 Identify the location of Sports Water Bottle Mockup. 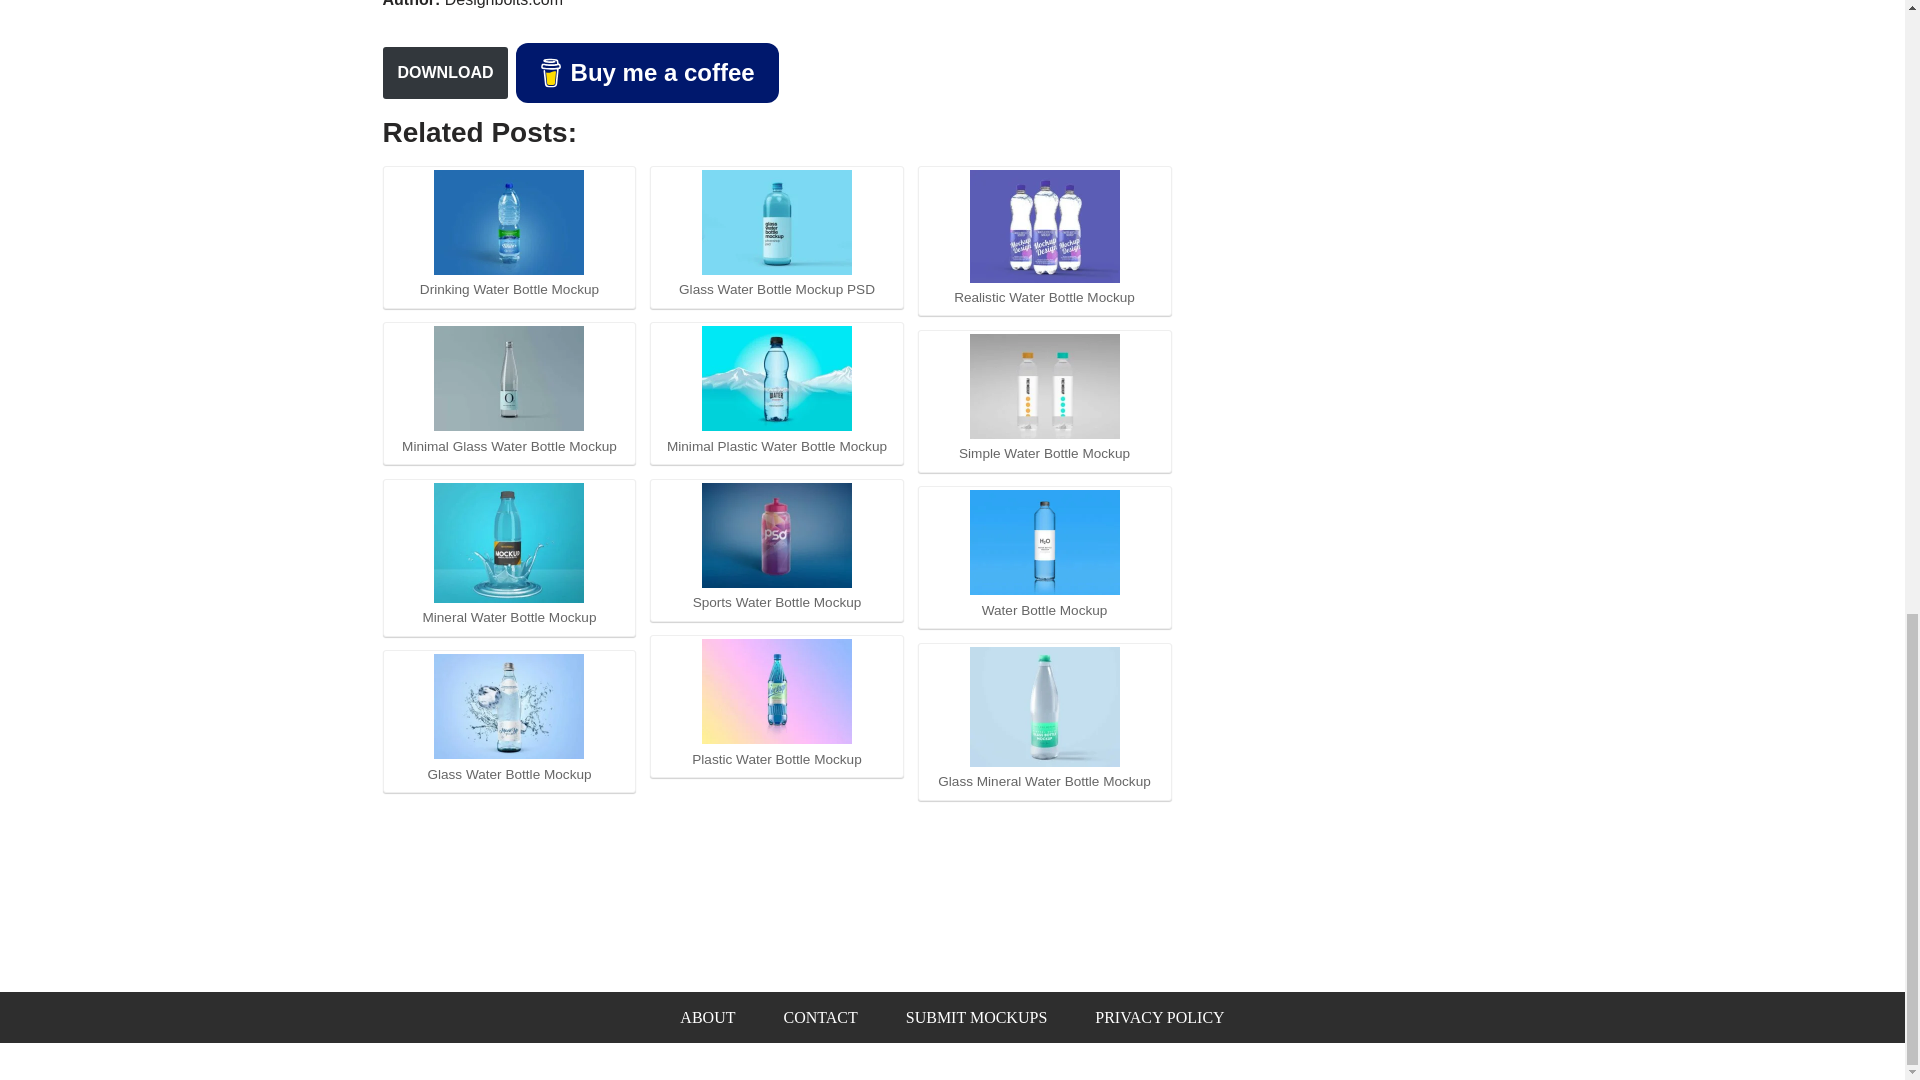
(777, 534).